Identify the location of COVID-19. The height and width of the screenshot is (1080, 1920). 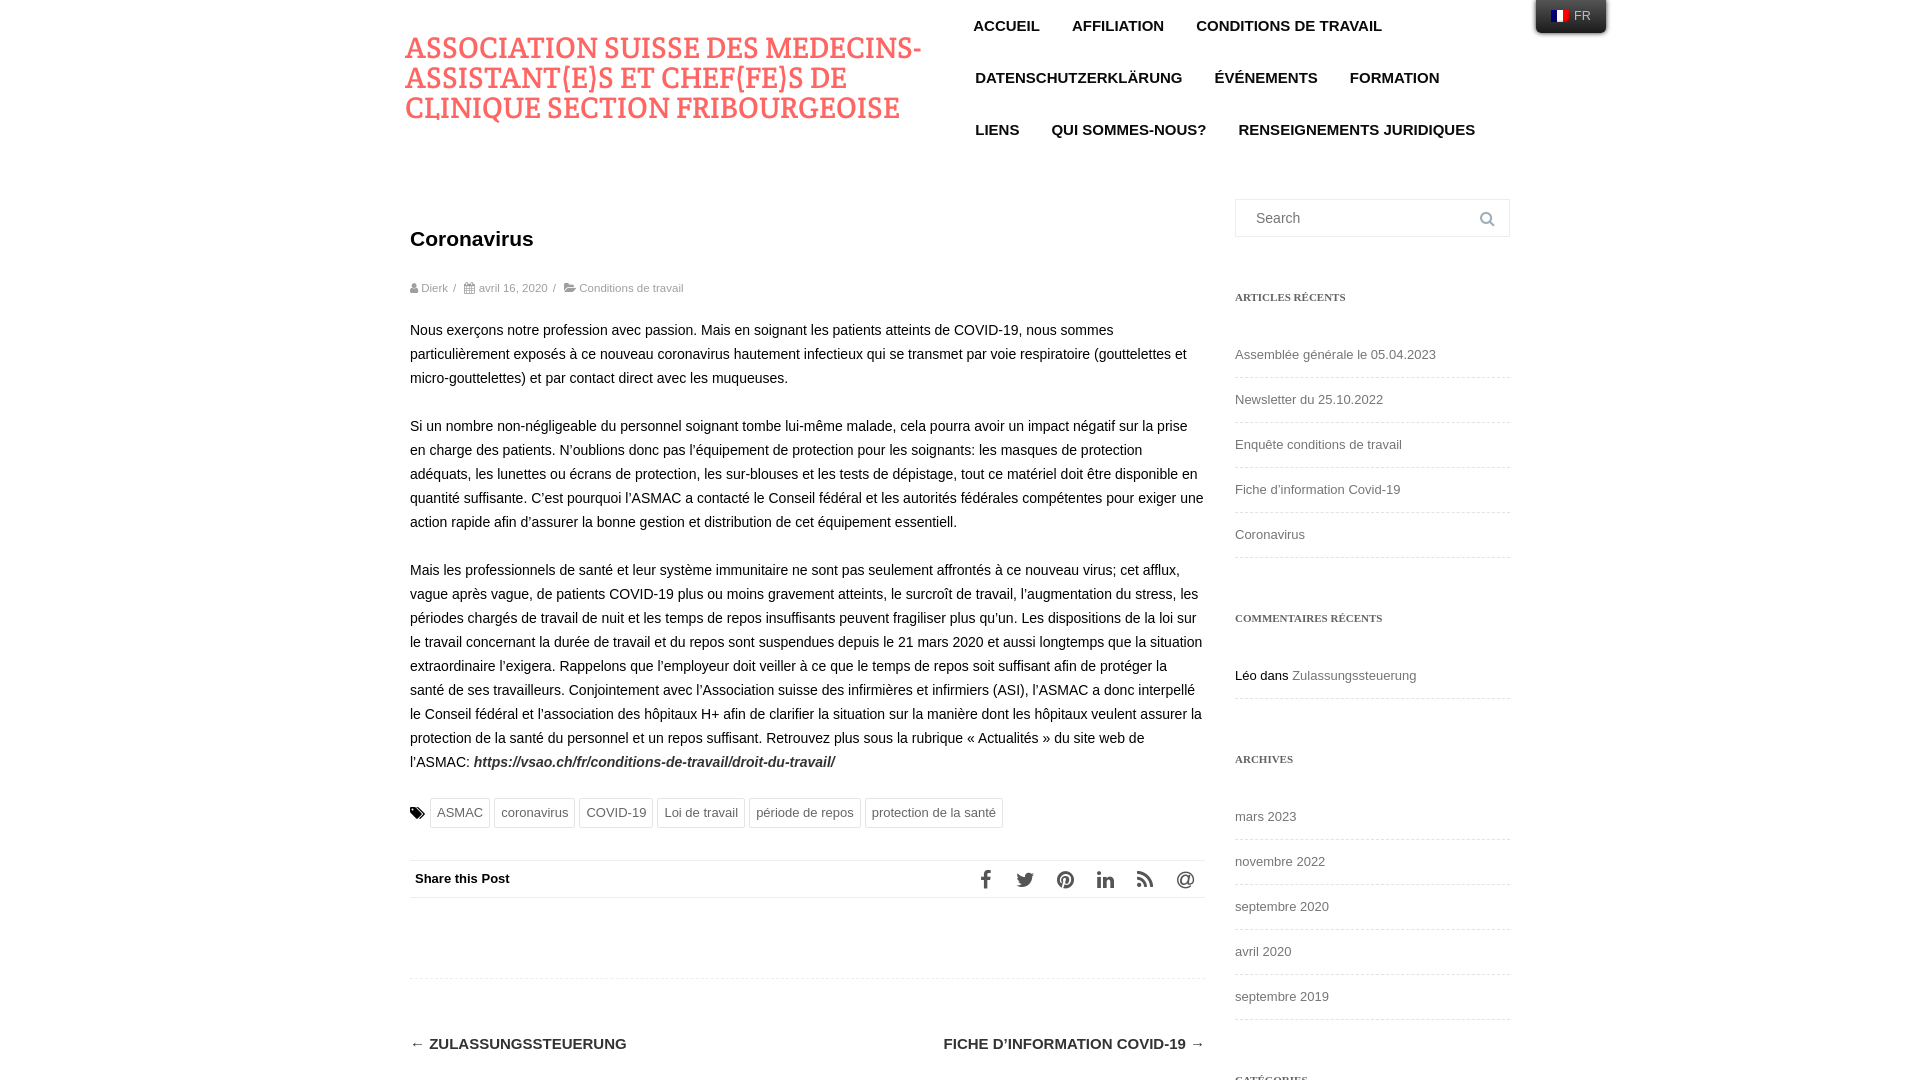
(616, 813).